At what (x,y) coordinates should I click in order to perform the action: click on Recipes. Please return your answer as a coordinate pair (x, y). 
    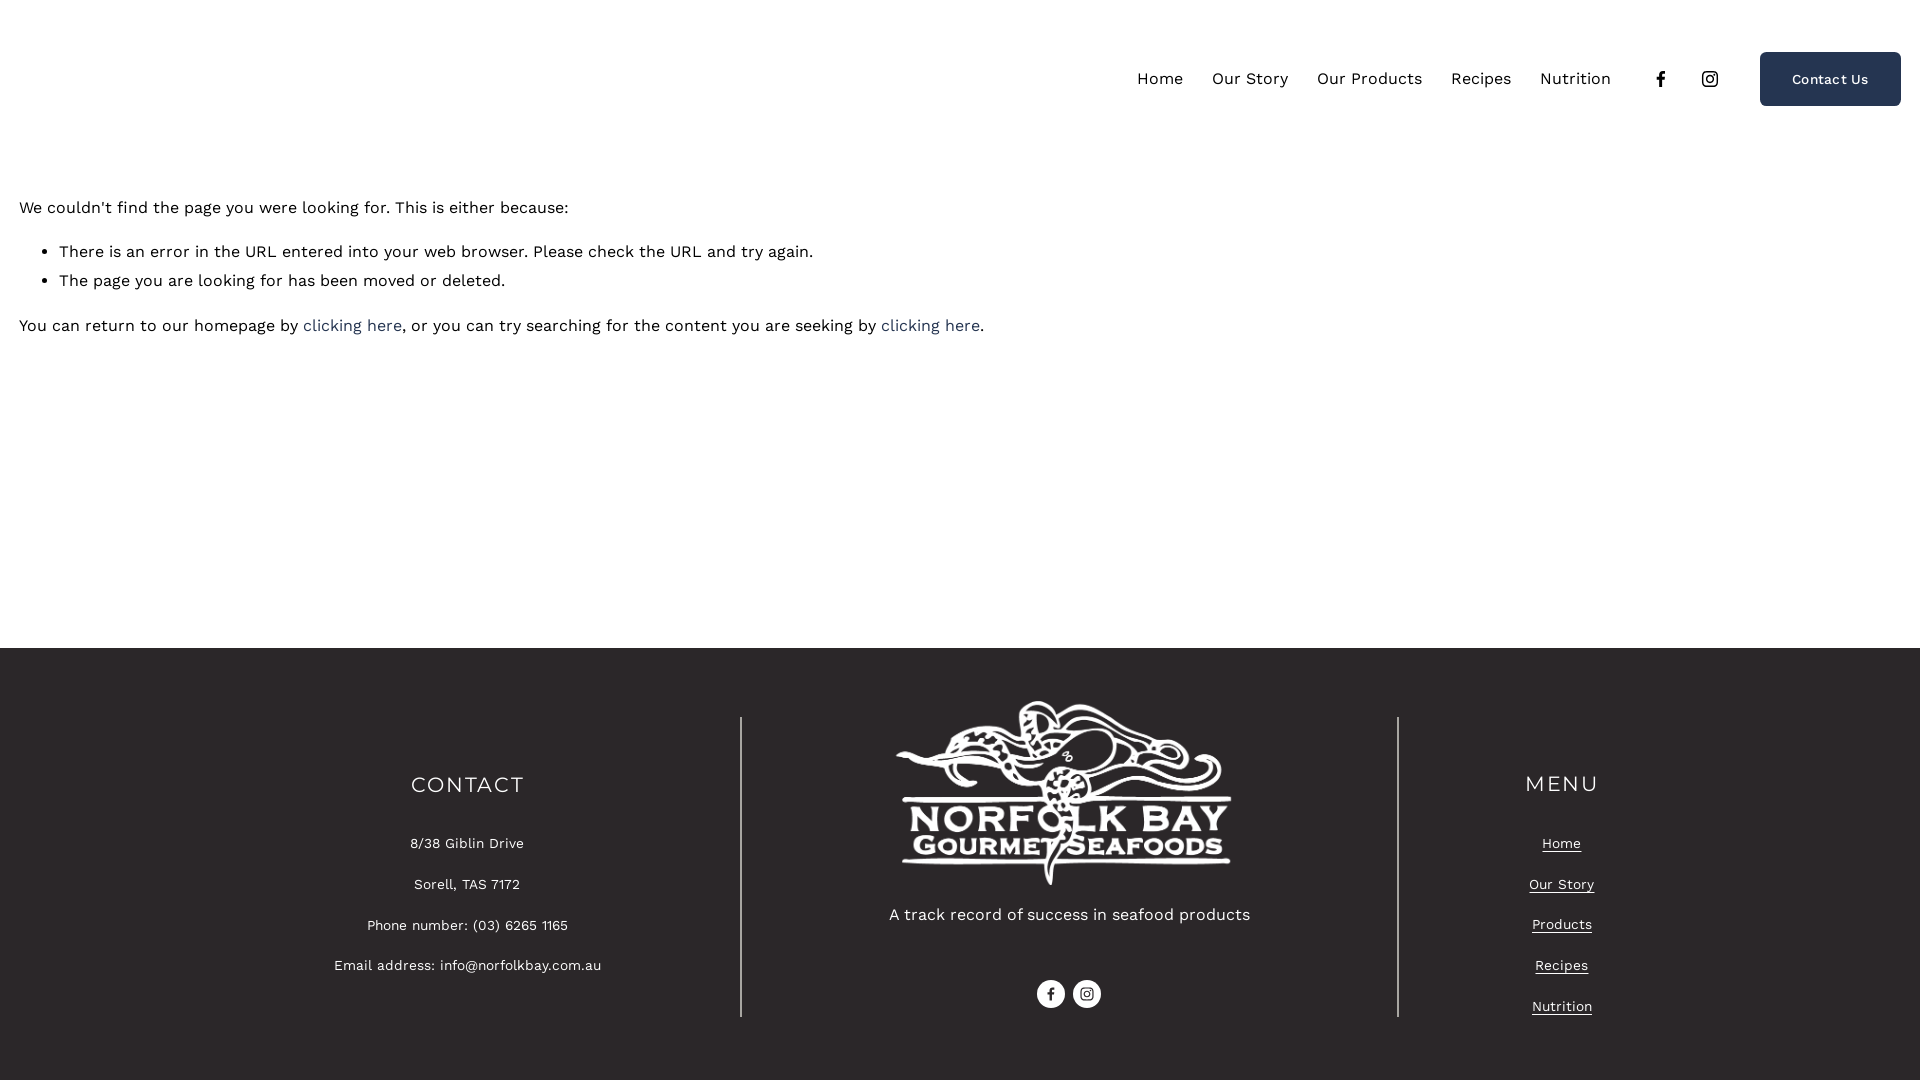
    Looking at the image, I should click on (1562, 966).